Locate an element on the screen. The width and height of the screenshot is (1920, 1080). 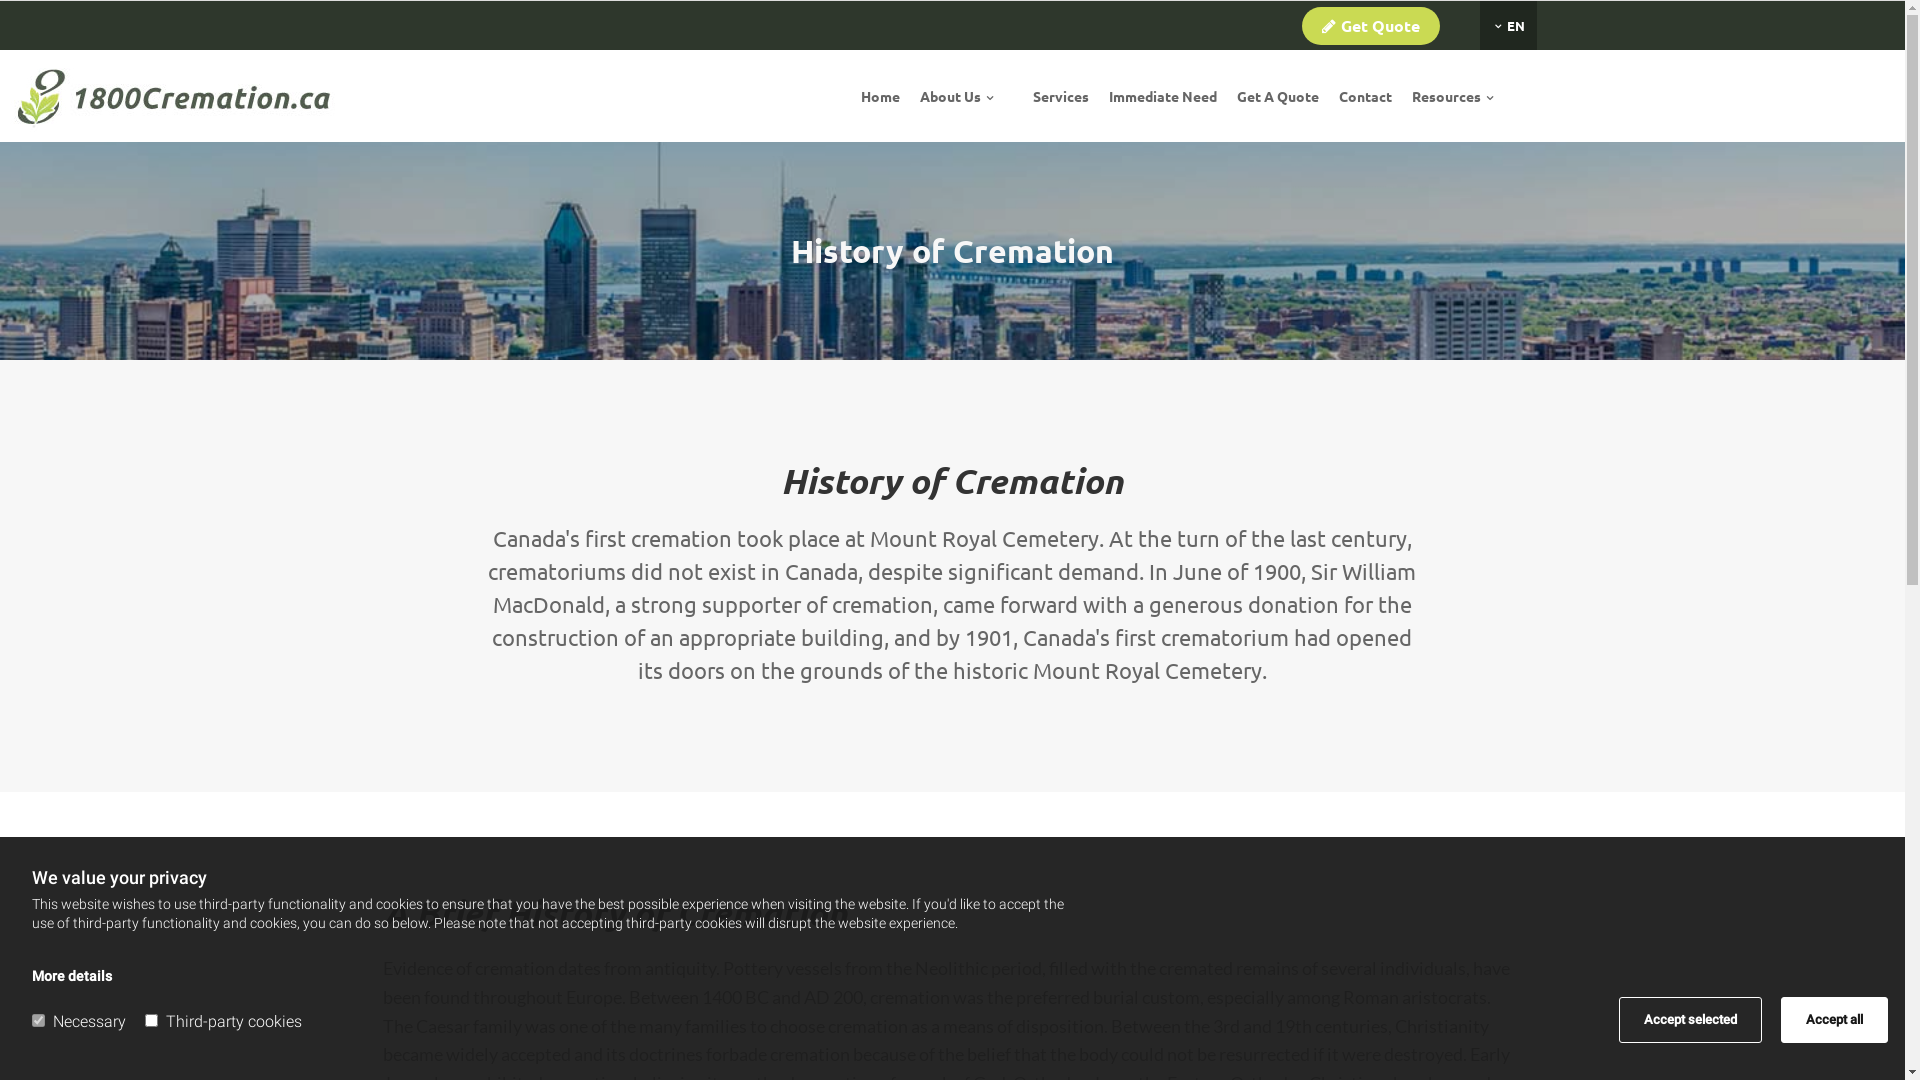
More details is located at coordinates (72, 976).